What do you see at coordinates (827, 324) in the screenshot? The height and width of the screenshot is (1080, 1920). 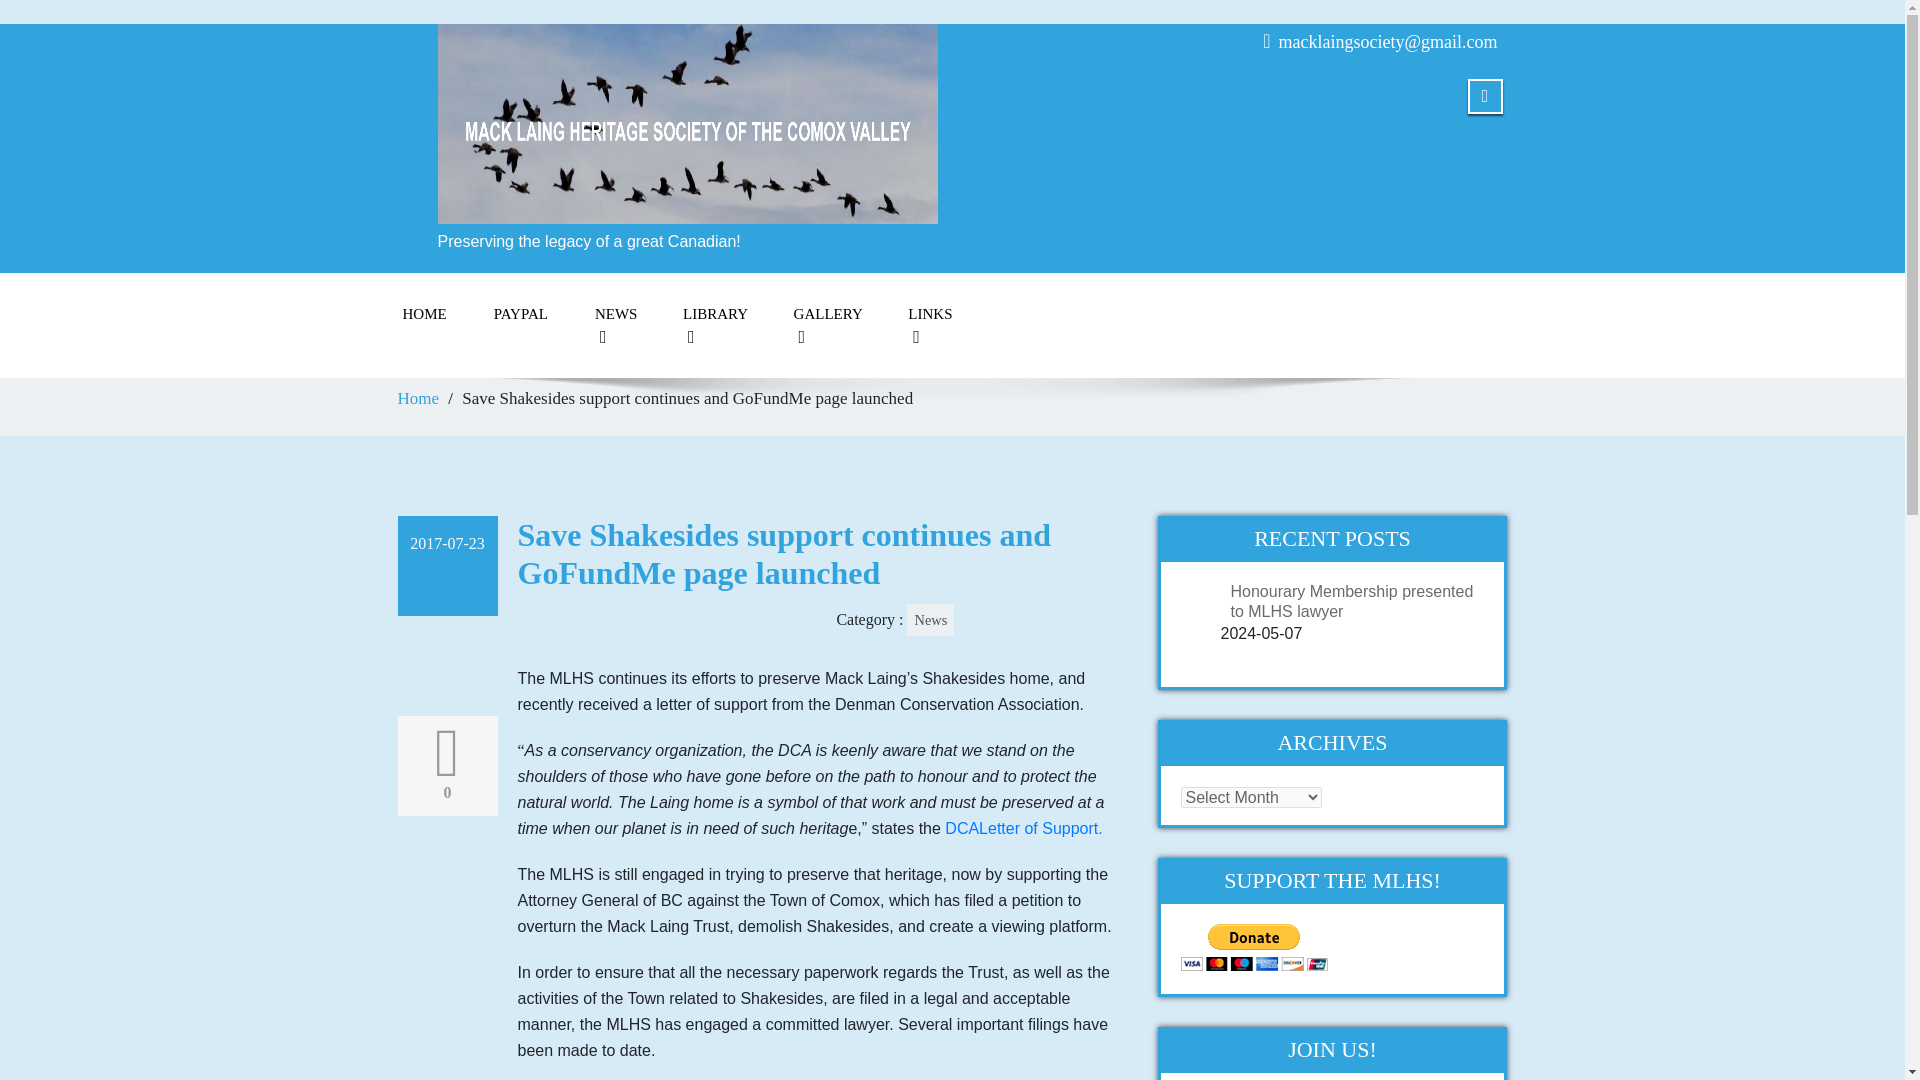 I see `GALLERY` at bounding box center [827, 324].